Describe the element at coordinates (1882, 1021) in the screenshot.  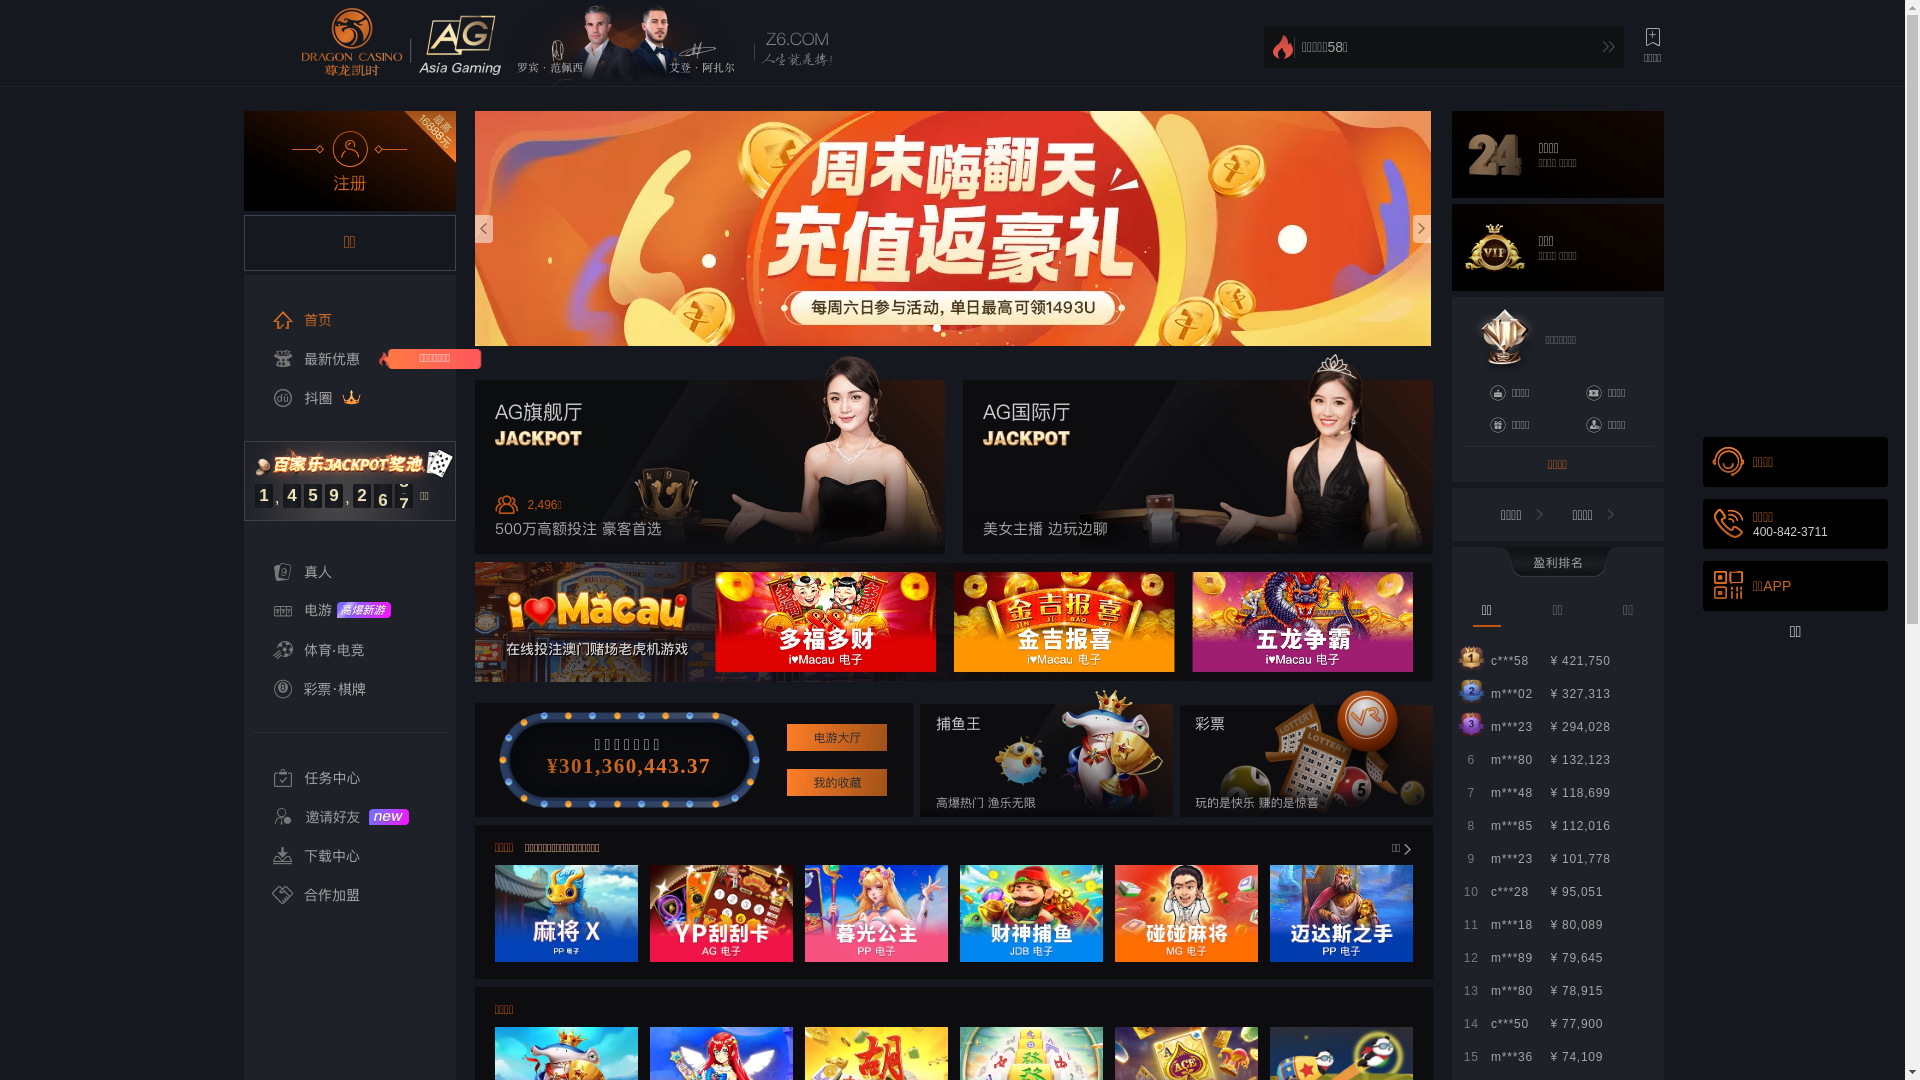
I see `TOP` at that location.